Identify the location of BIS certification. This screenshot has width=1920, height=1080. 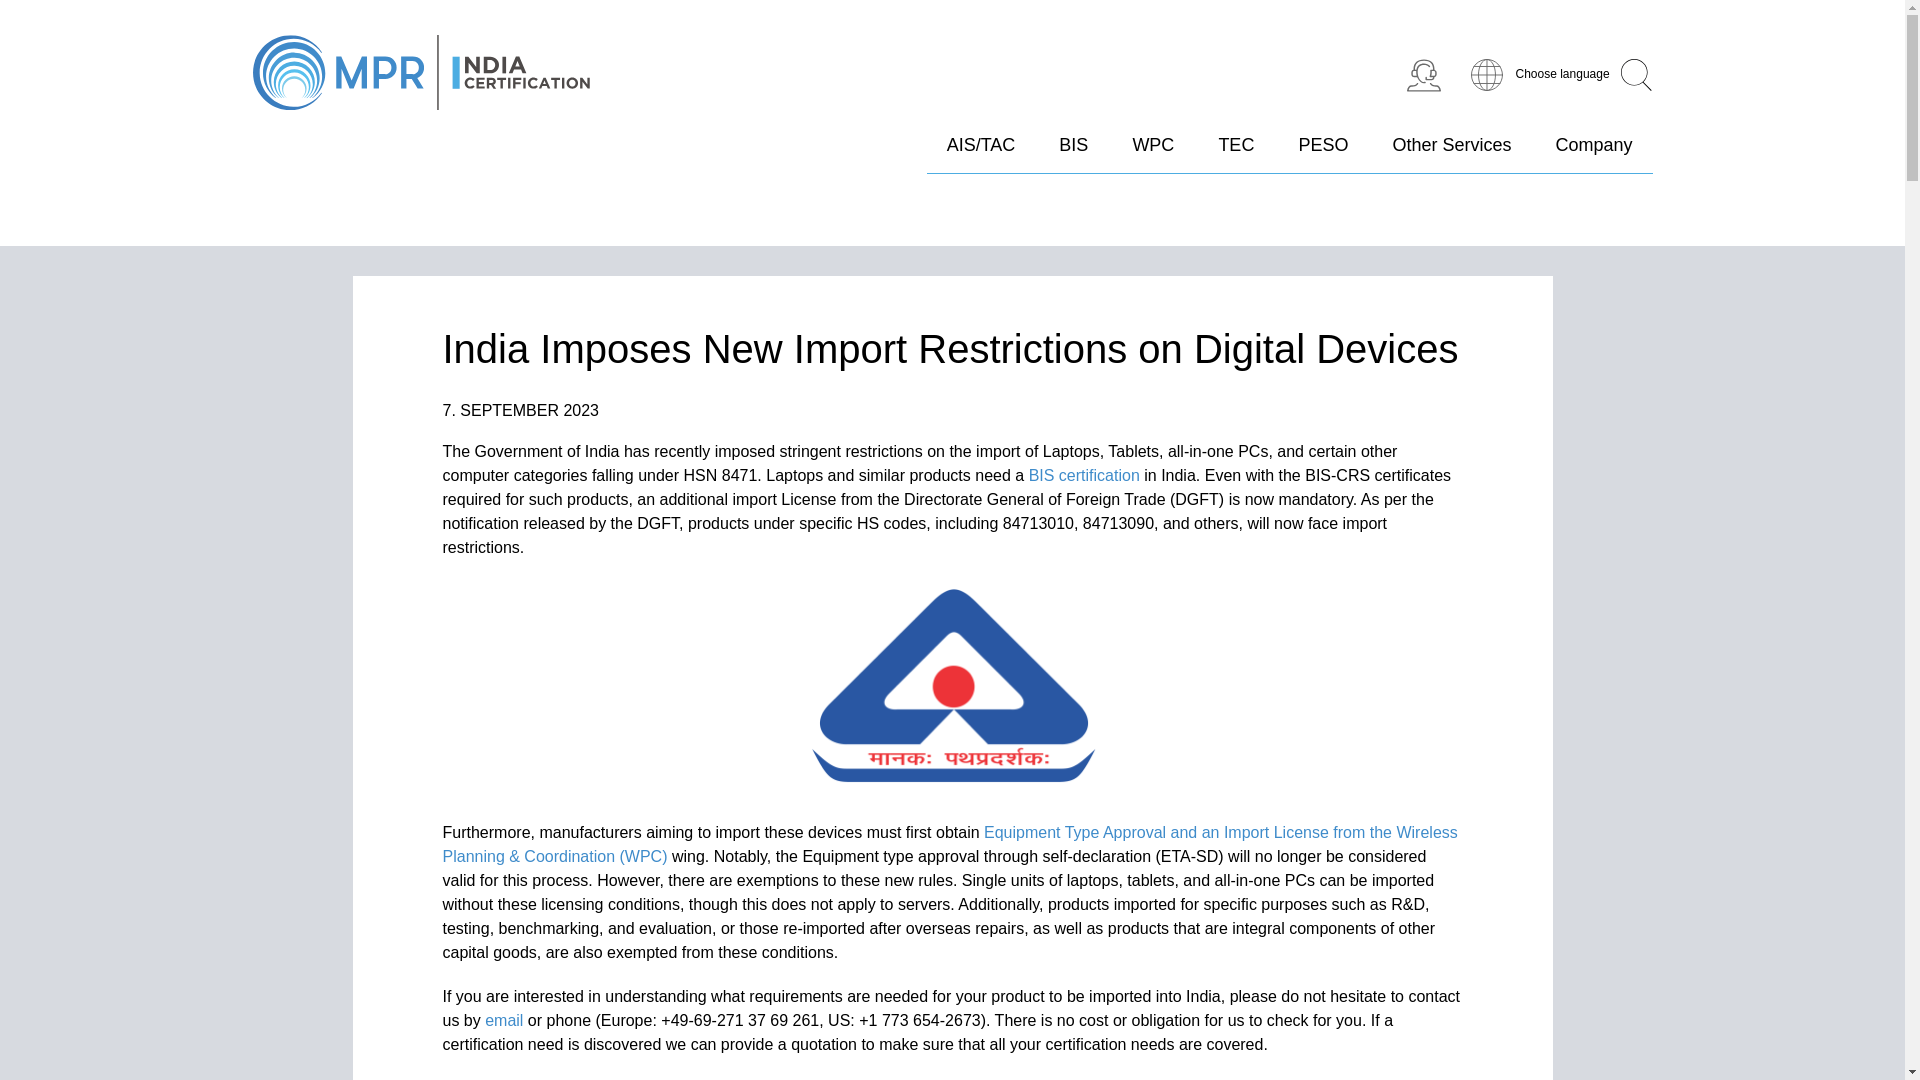
(1084, 474).